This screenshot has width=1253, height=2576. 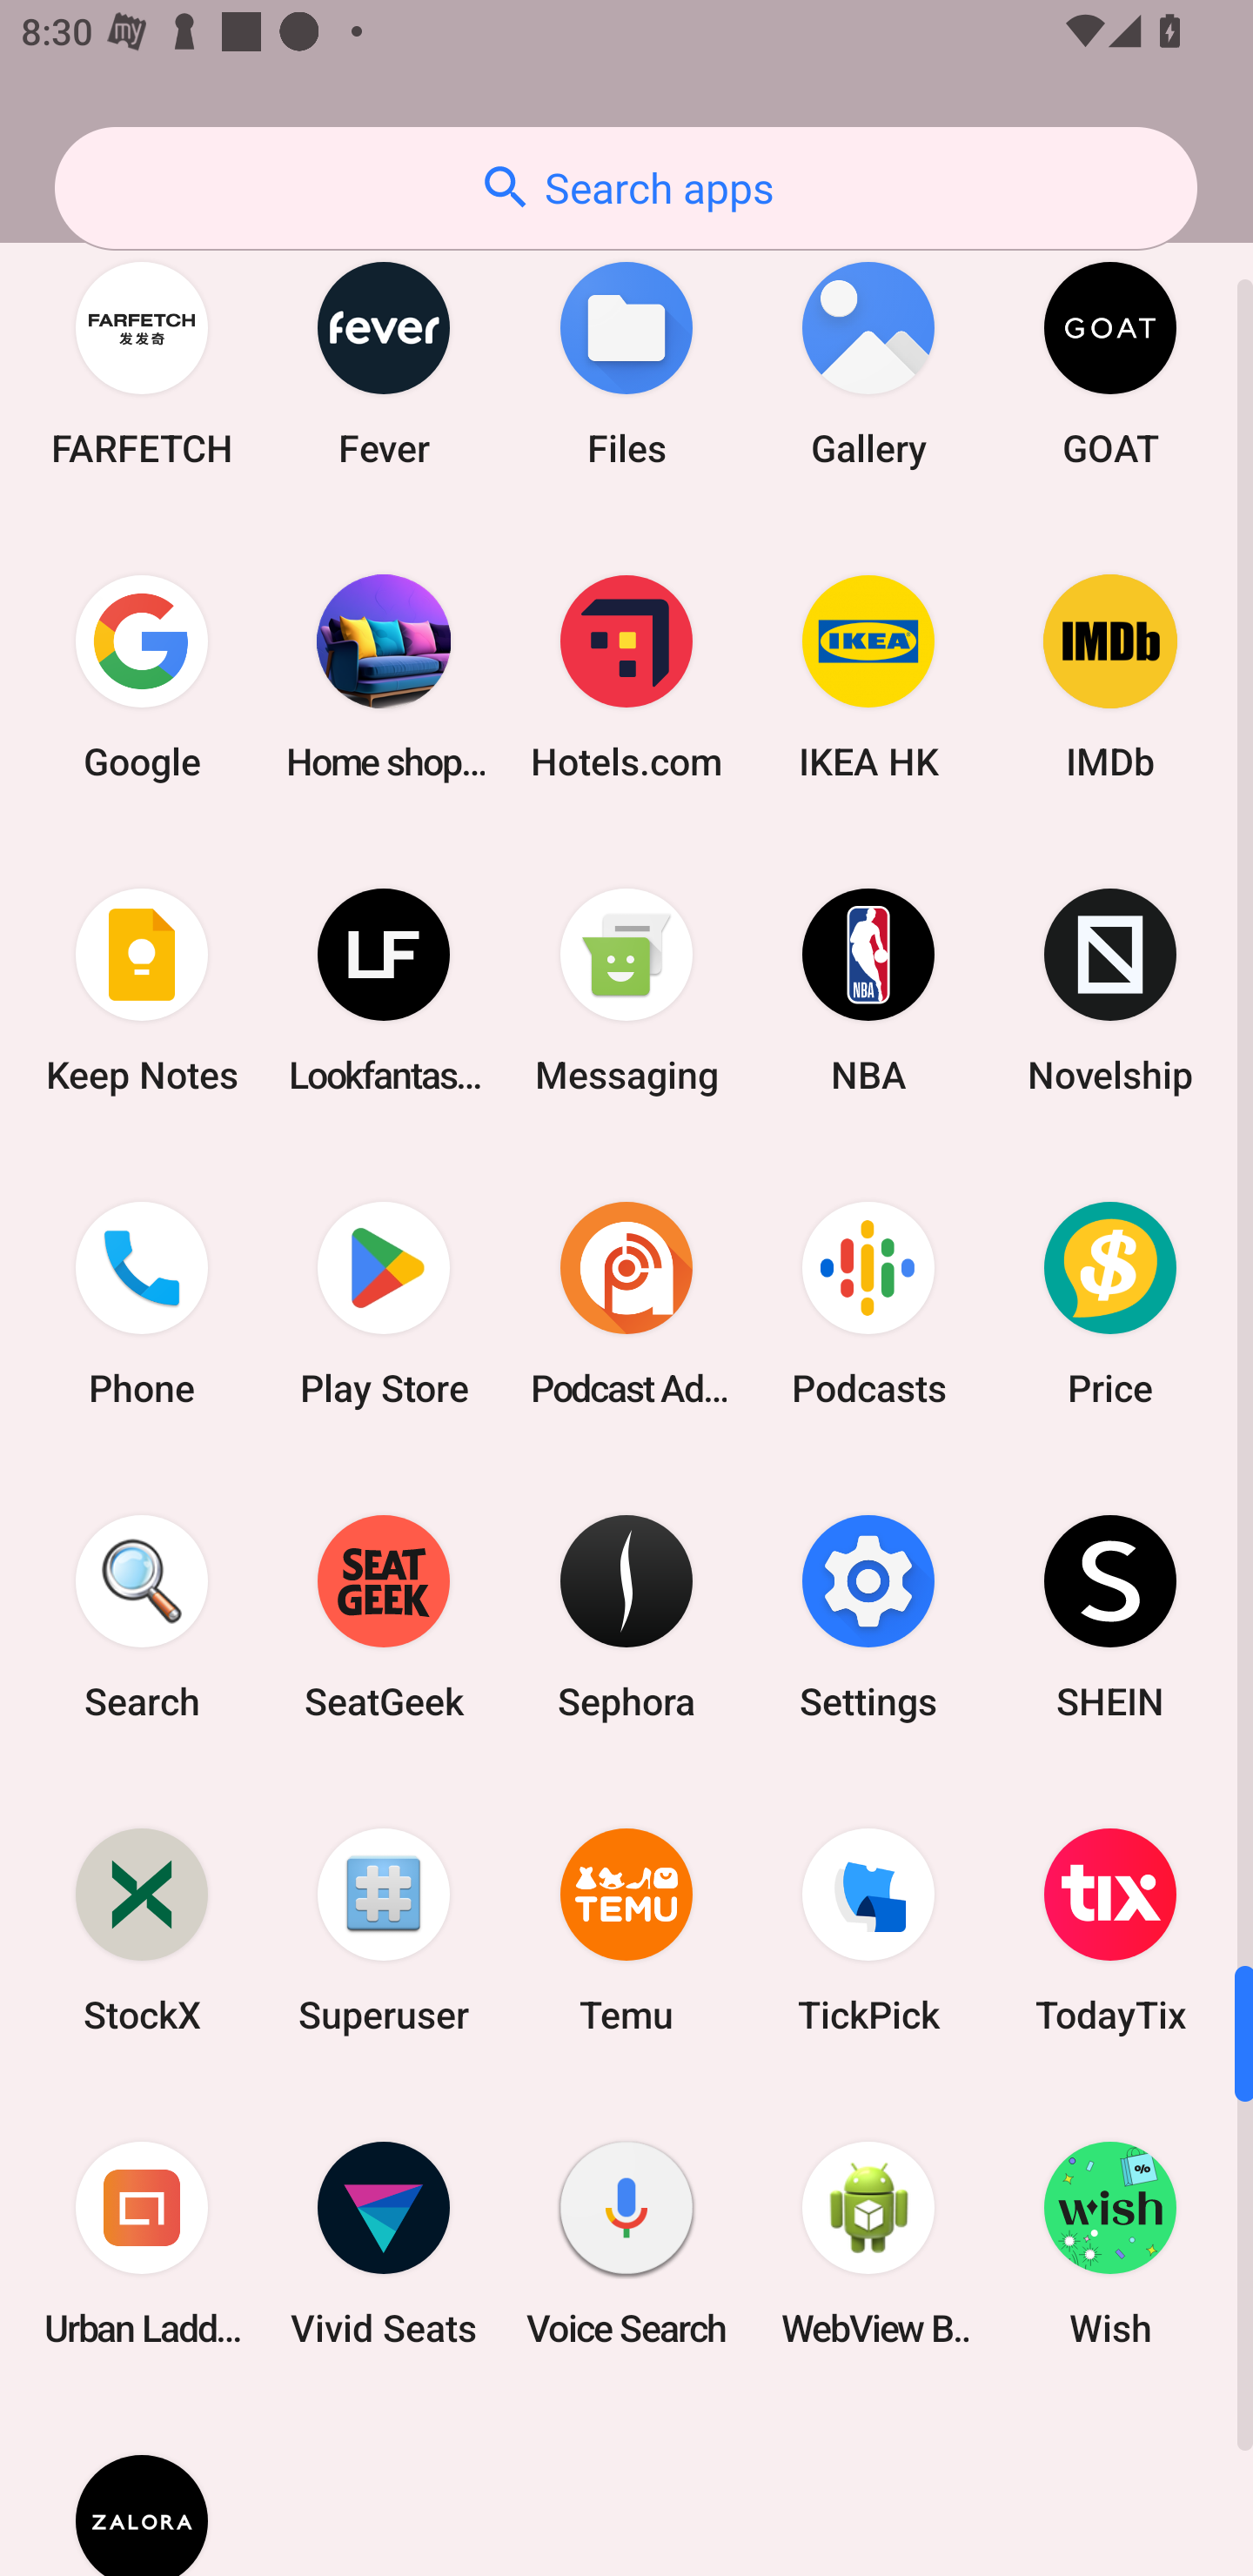 I want to click on Voice Search, so click(x=626, y=2244).